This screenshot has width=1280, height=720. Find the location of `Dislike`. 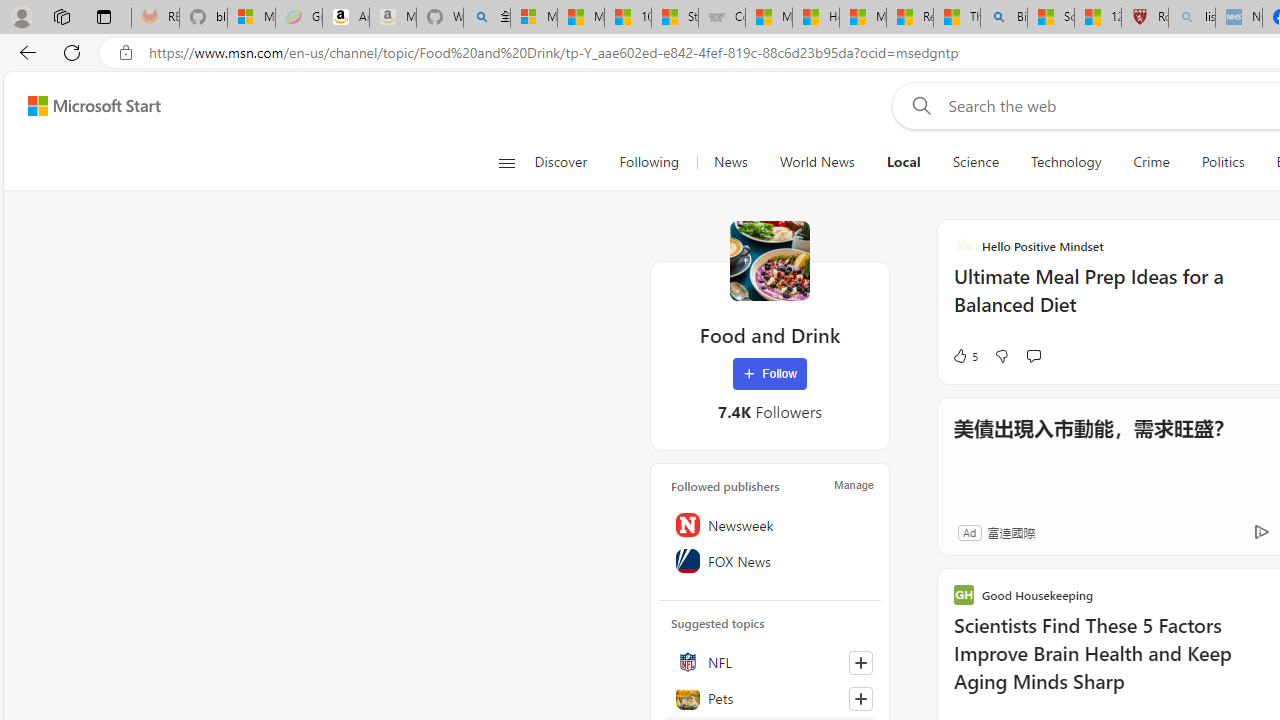

Dislike is located at coordinates (1001, 356).